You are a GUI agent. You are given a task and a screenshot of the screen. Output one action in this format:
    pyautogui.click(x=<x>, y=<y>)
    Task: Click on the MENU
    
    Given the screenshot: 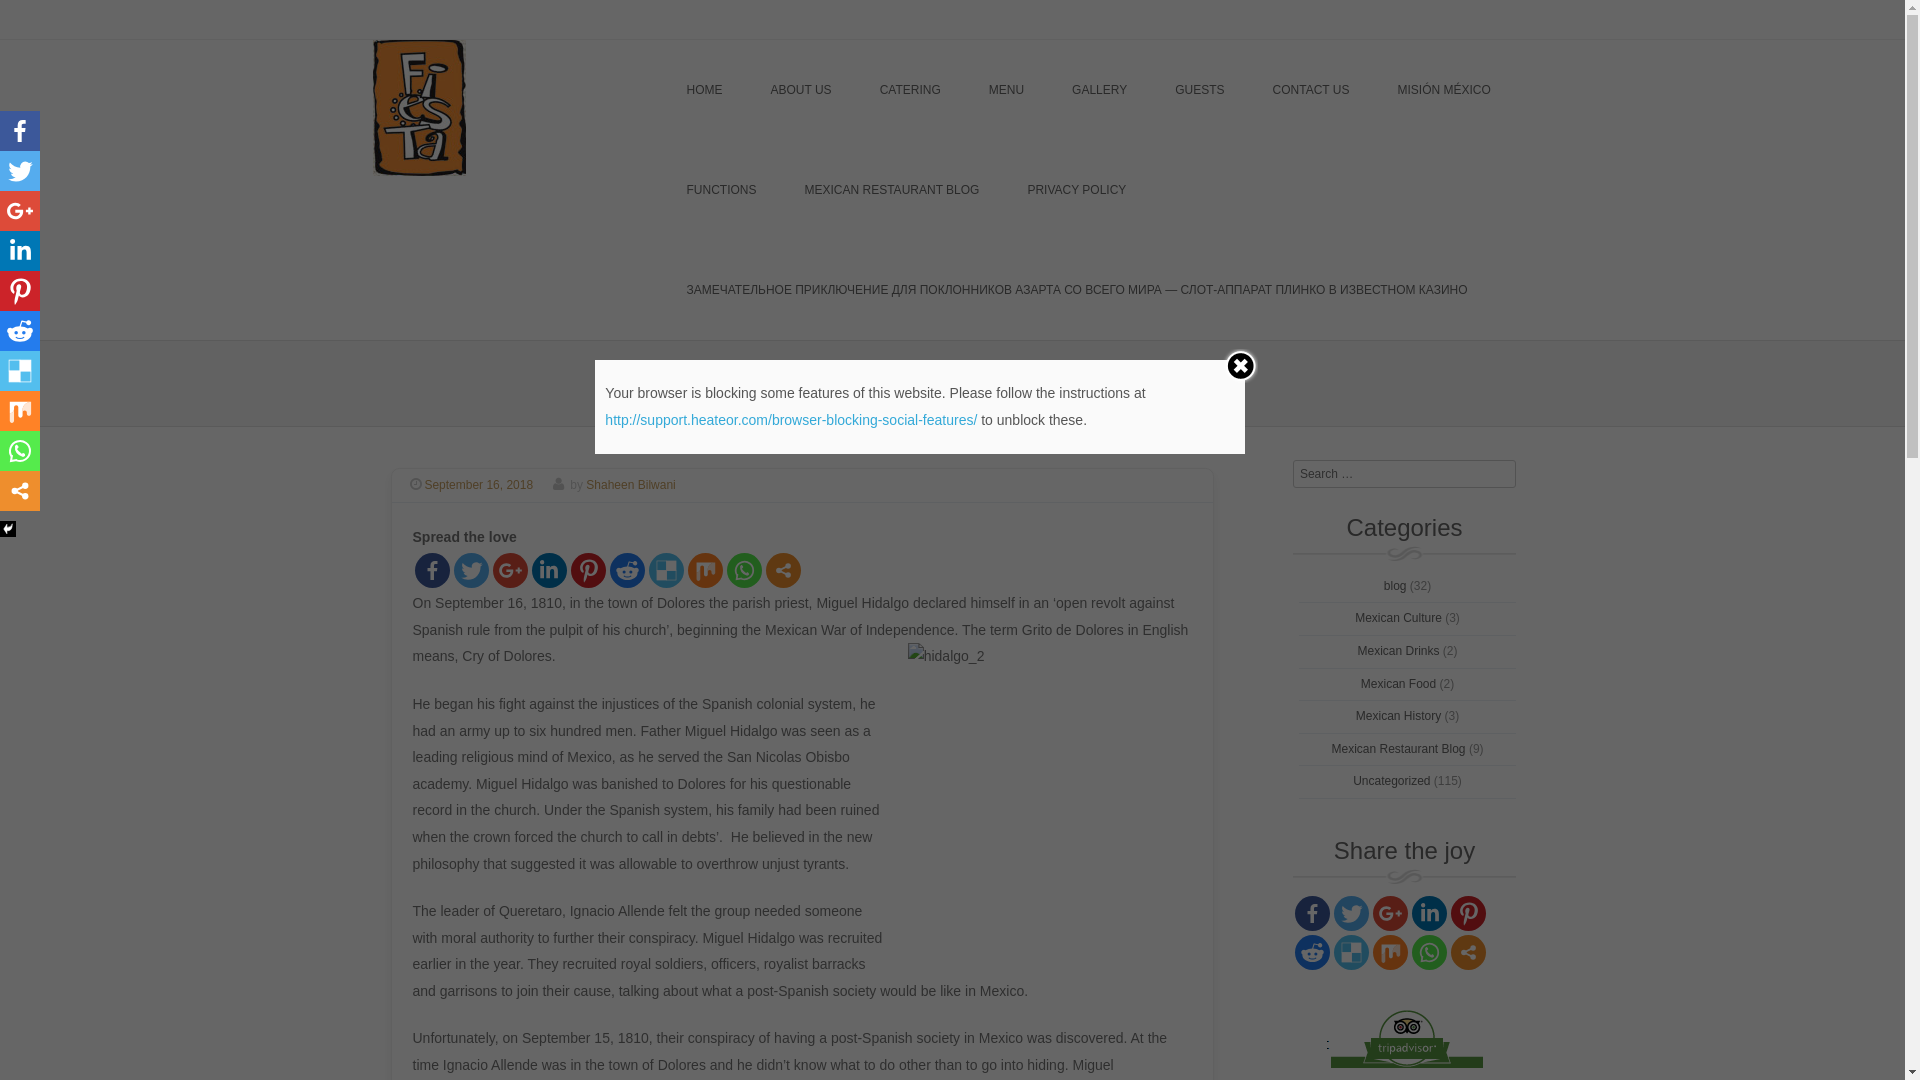 What is the action you would take?
    pyautogui.click(x=1006, y=90)
    